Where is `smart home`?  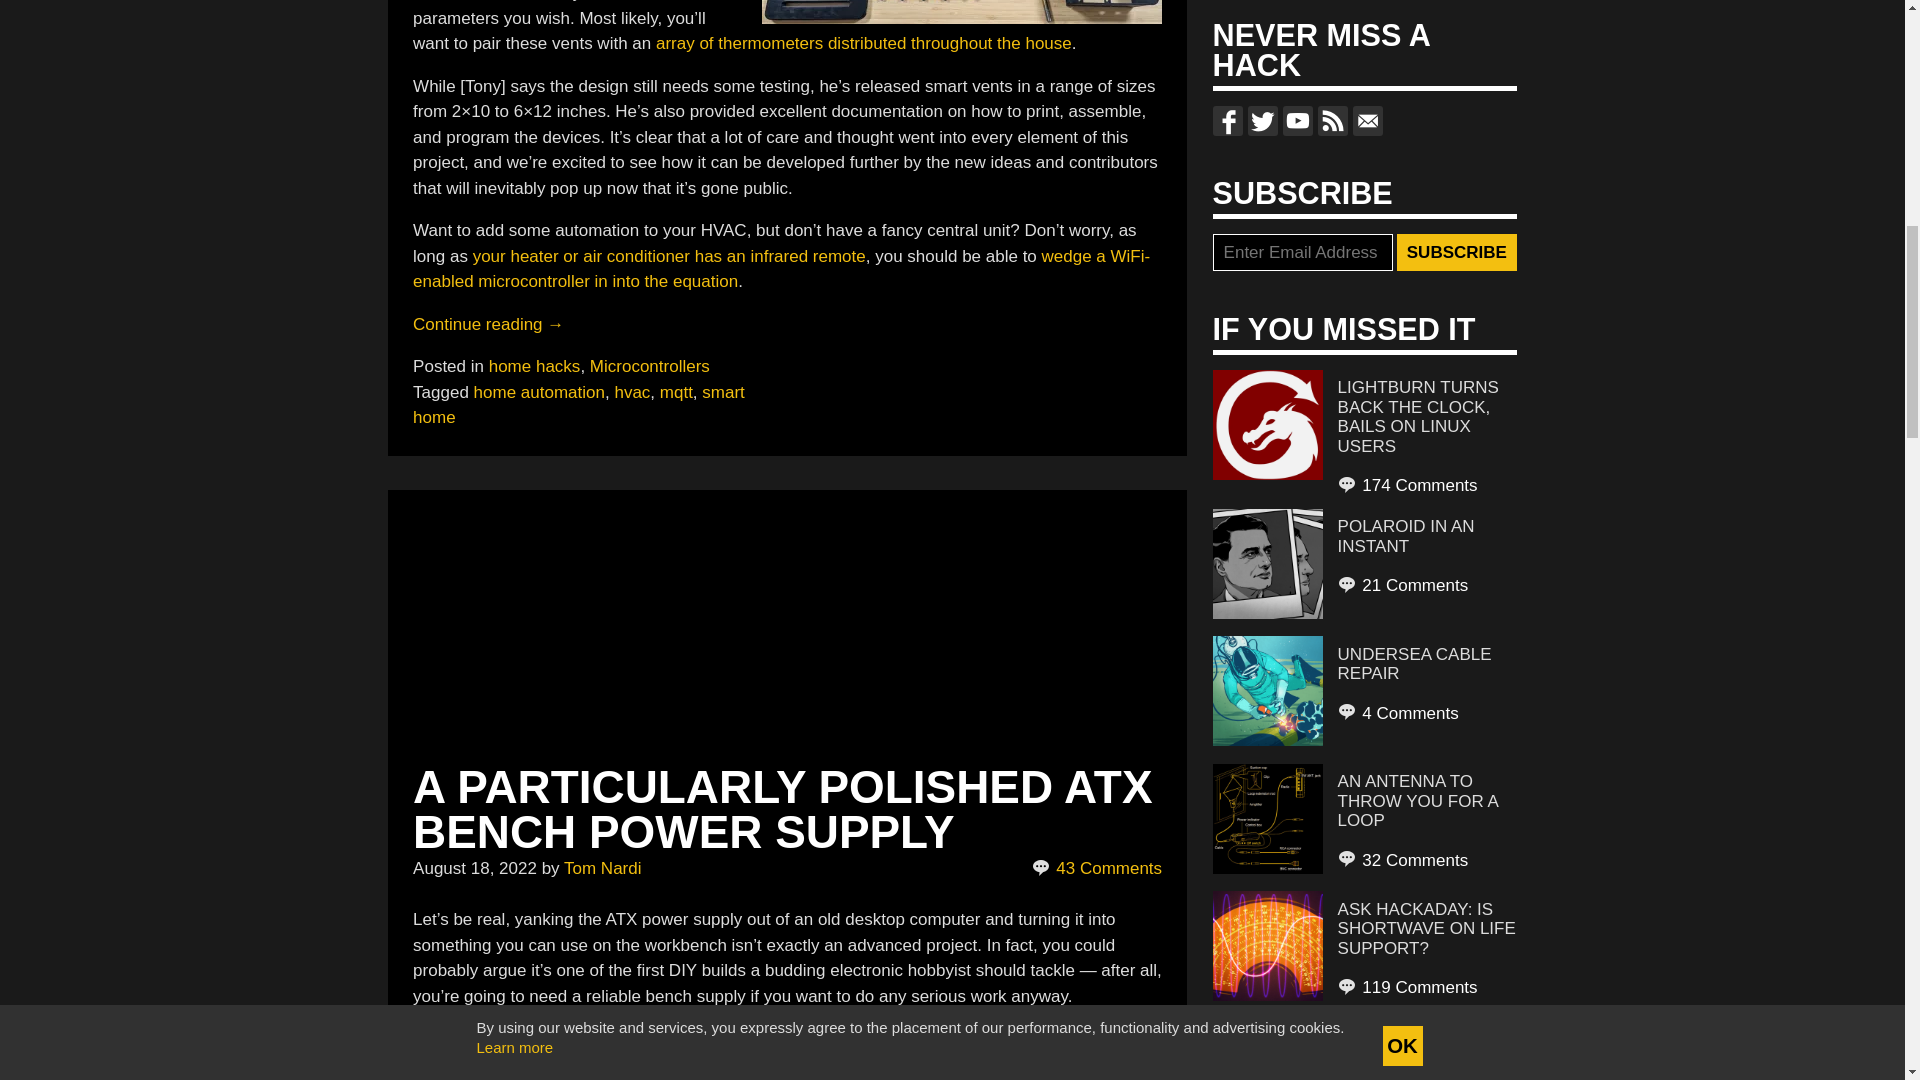 smart home is located at coordinates (578, 404).